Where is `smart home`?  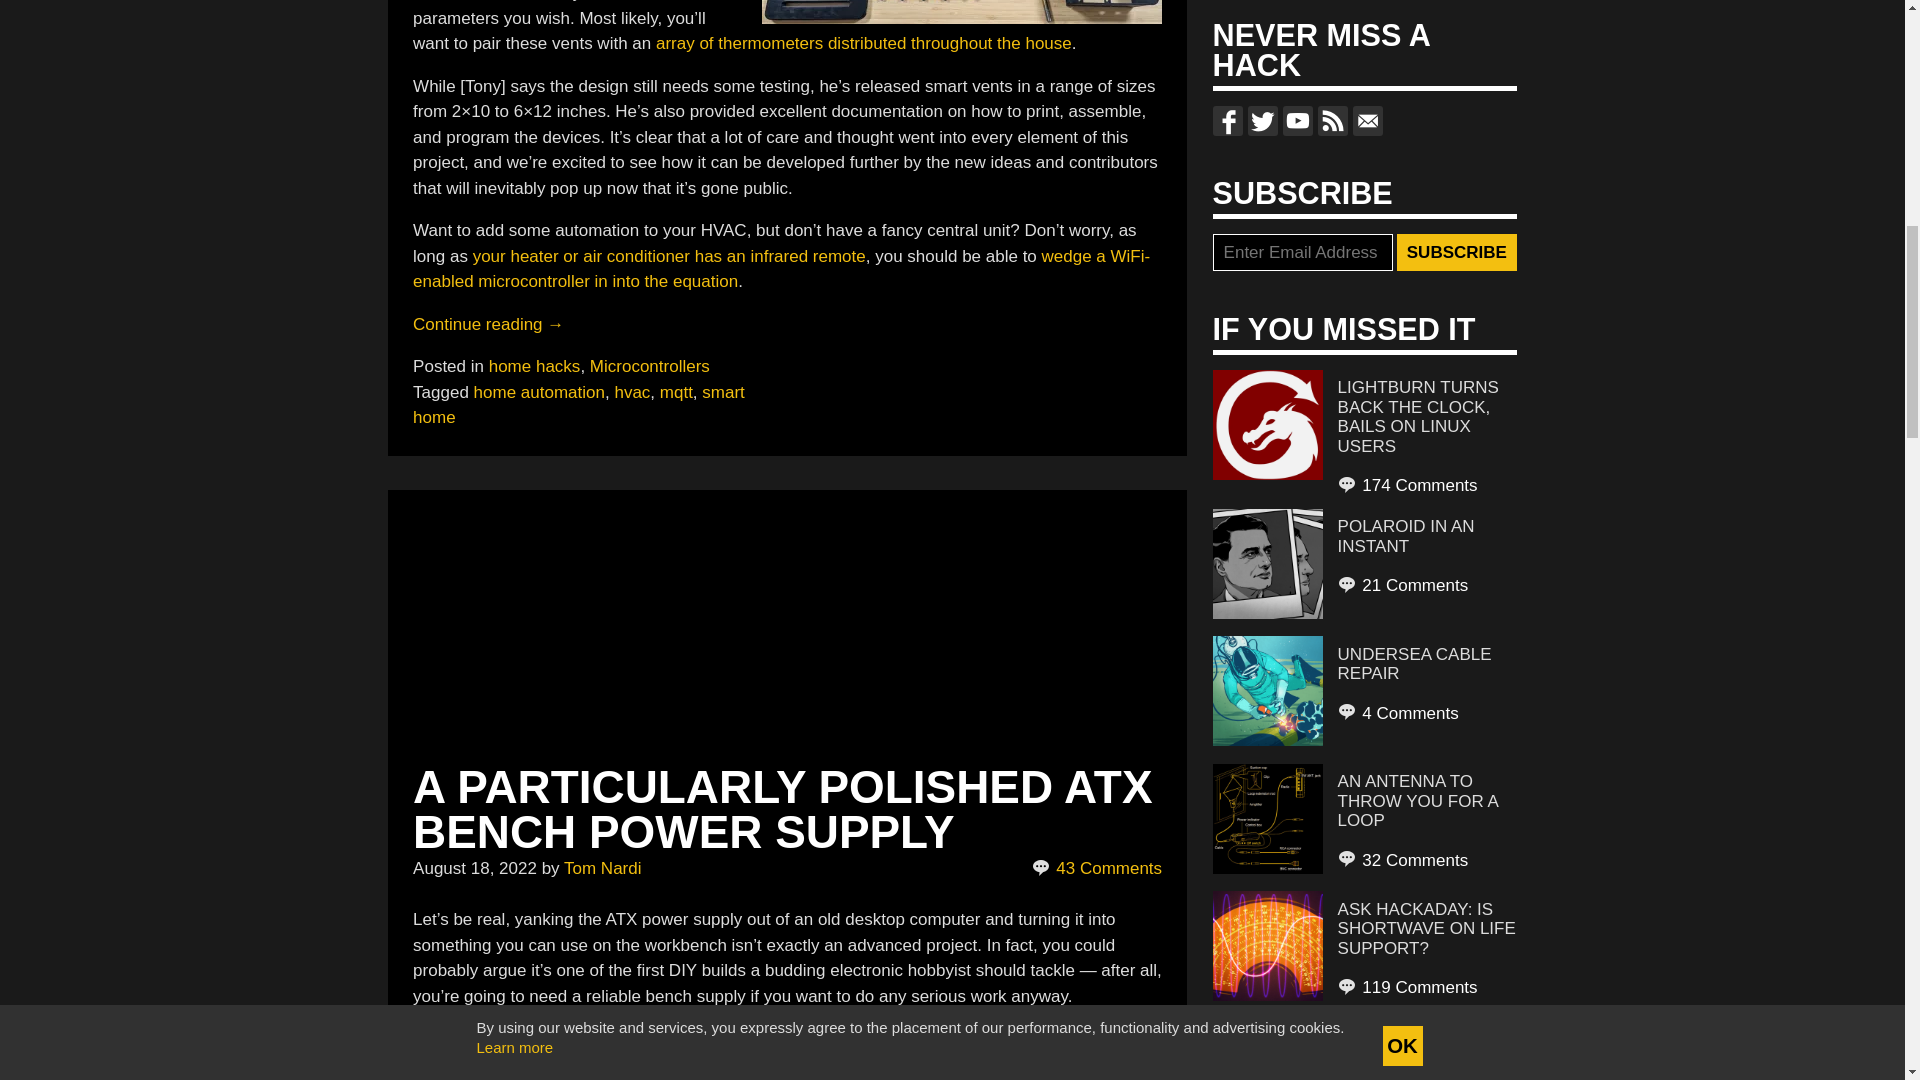 smart home is located at coordinates (578, 404).